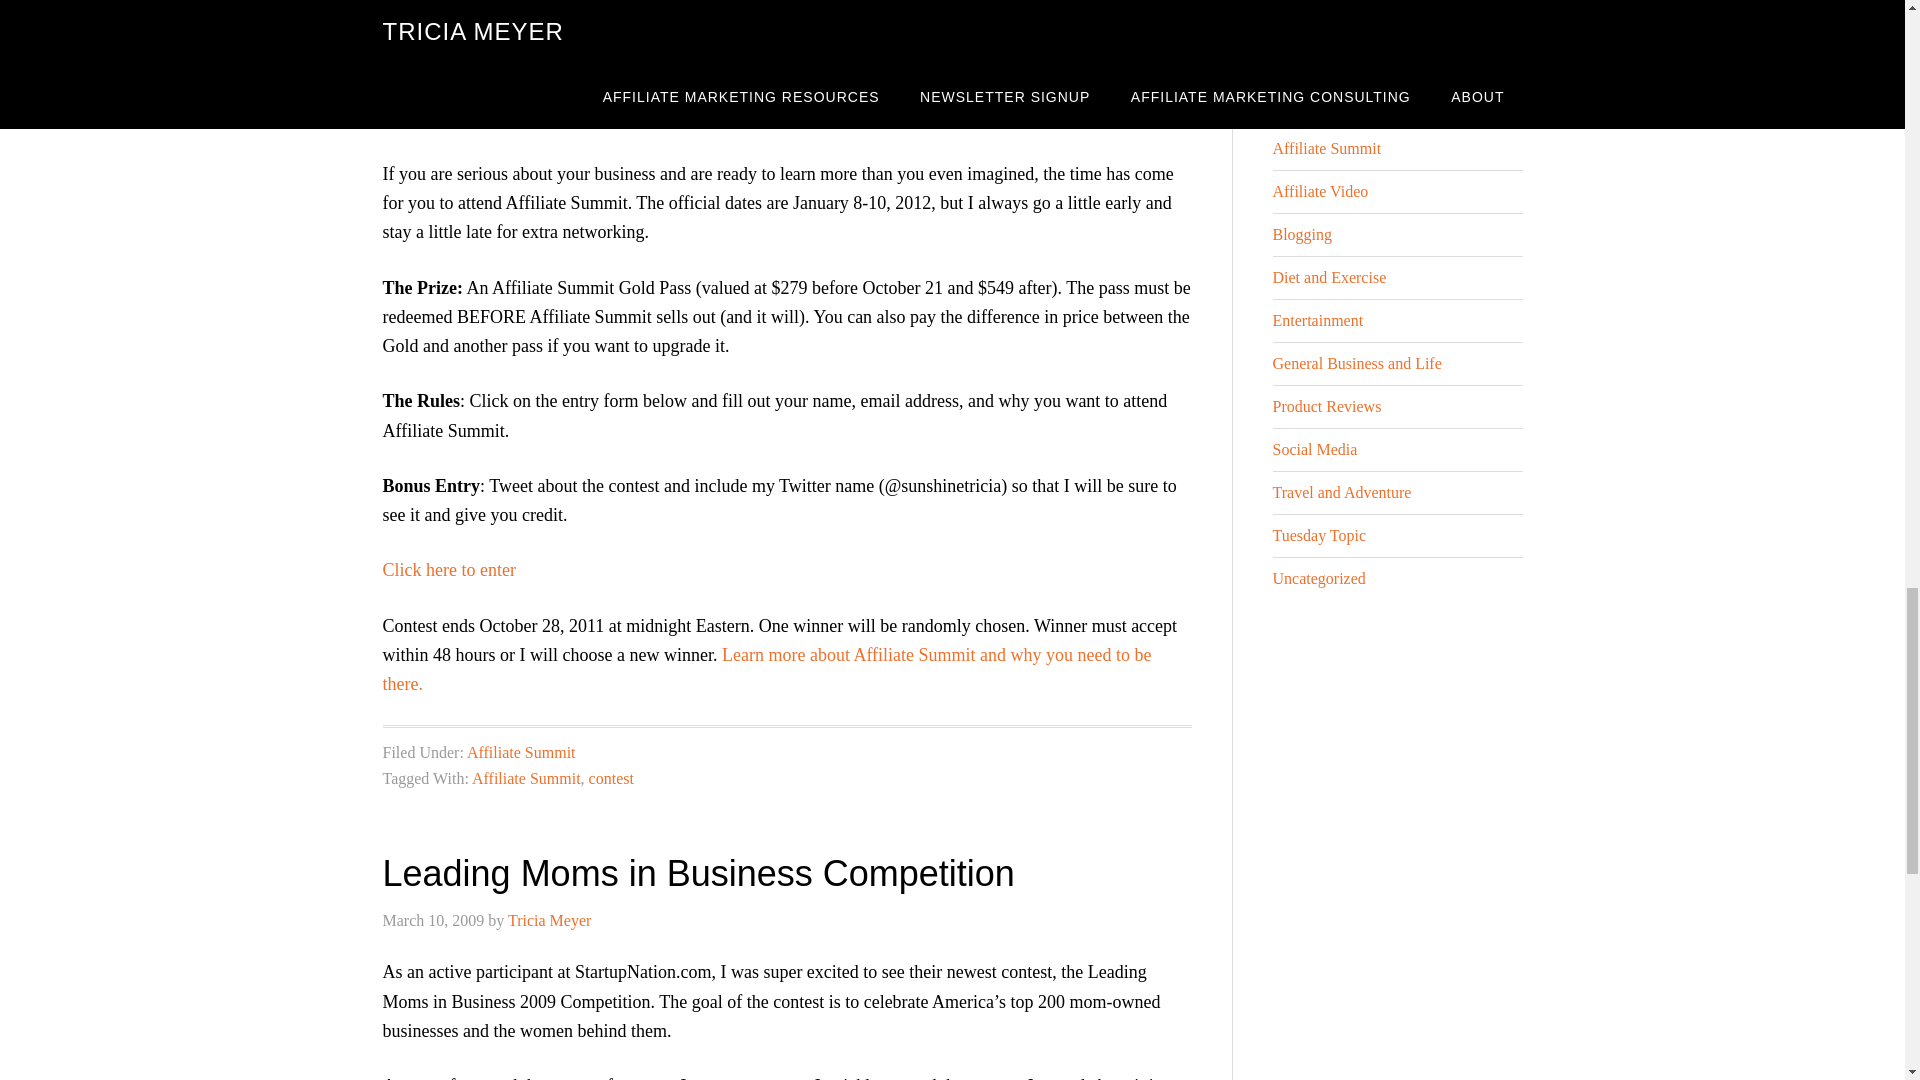 The image size is (1920, 1080). Describe the element at coordinates (526, 778) in the screenshot. I see `Affiliate Summit` at that location.